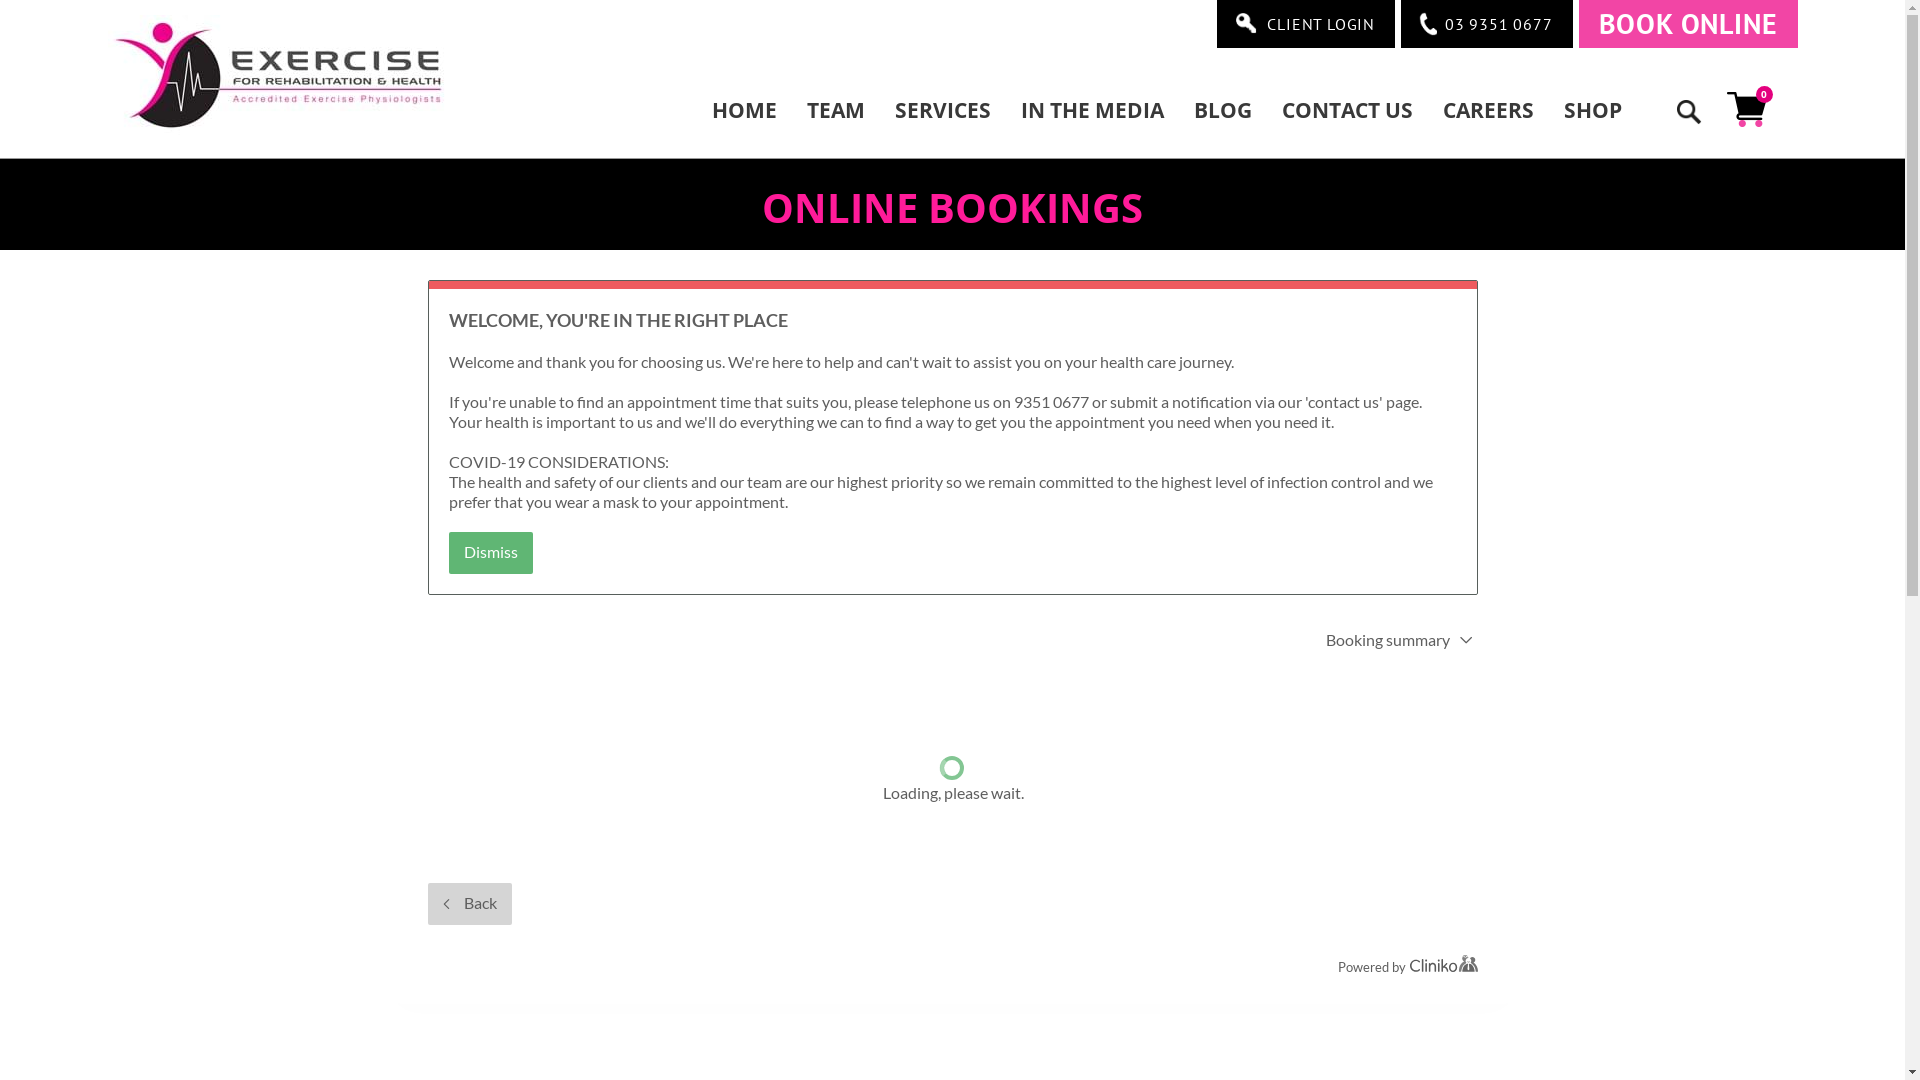 This screenshot has height=1080, width=1920. Describe the element at coordinates (943, 110) in the screenshot. I see `SERVICES` at that location.